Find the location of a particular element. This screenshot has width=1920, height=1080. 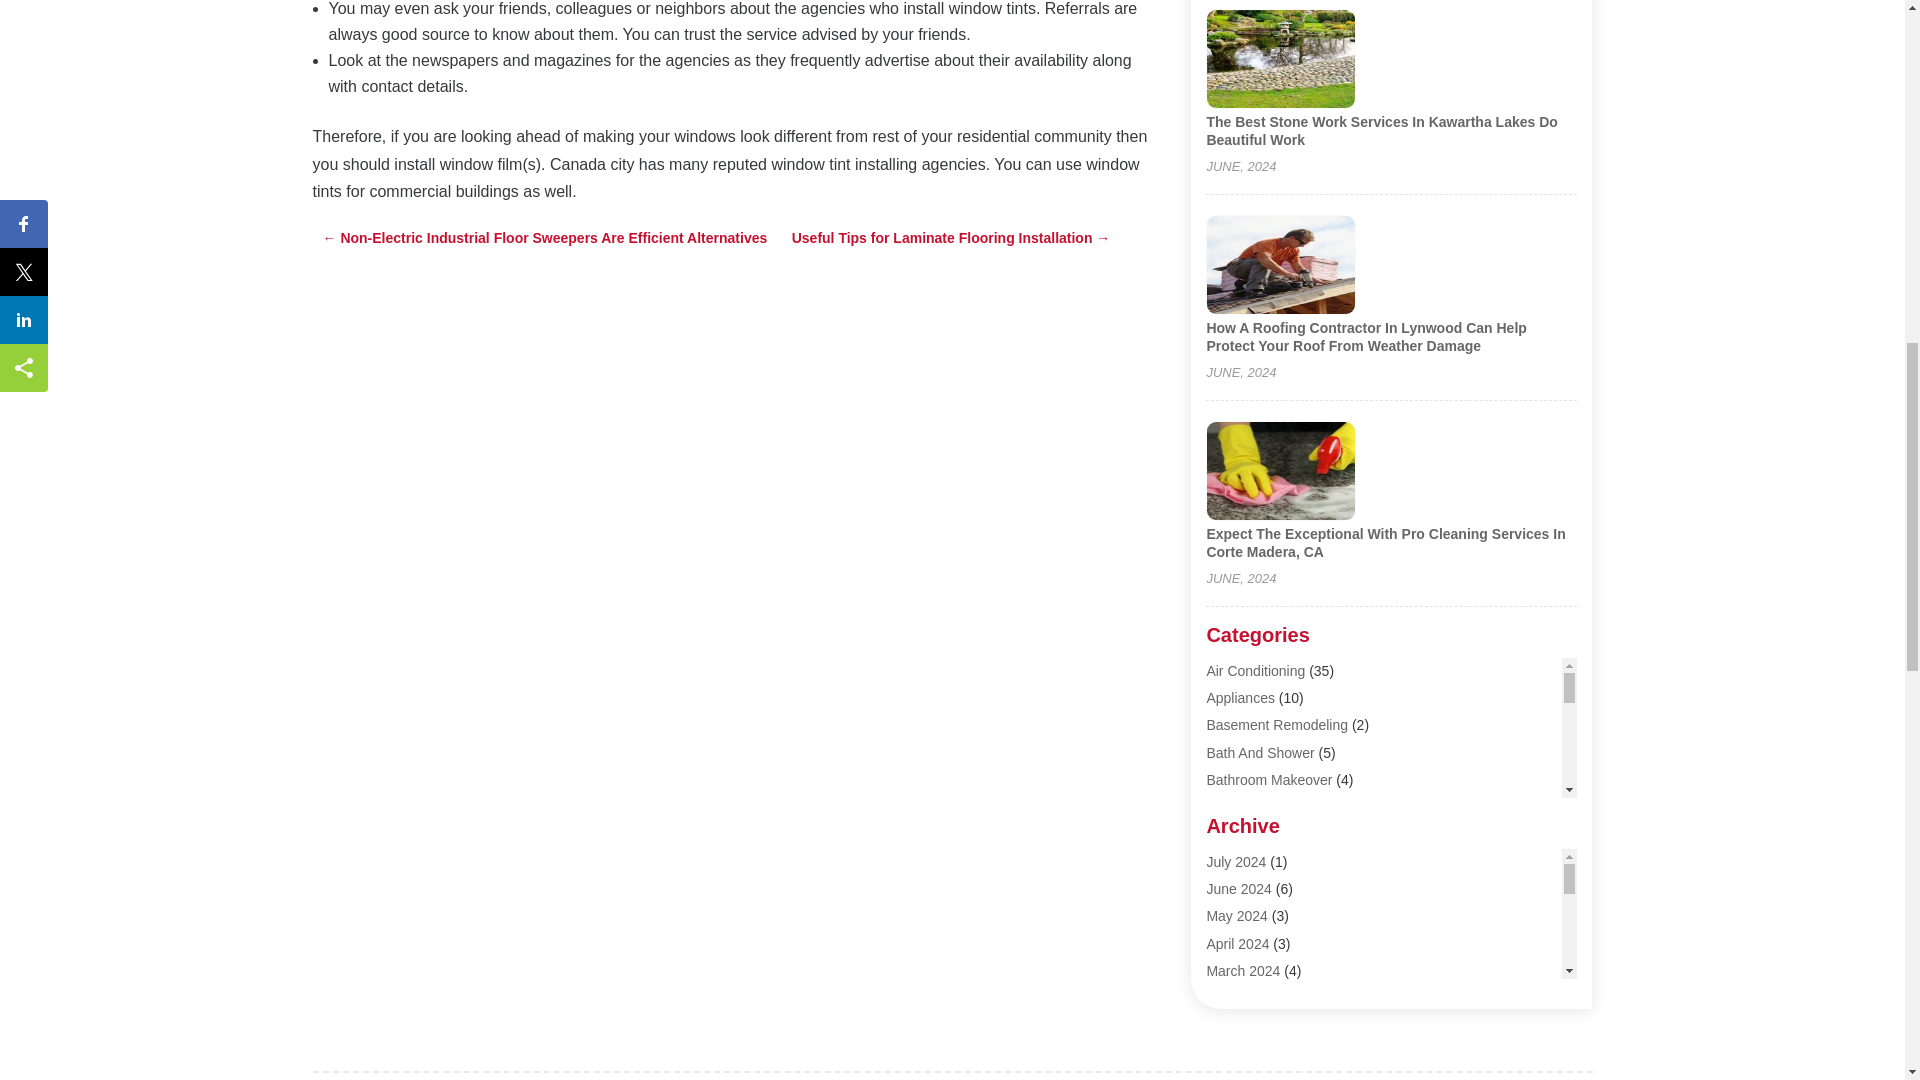

Cleaning Service is located at coordinates (1258, 970).